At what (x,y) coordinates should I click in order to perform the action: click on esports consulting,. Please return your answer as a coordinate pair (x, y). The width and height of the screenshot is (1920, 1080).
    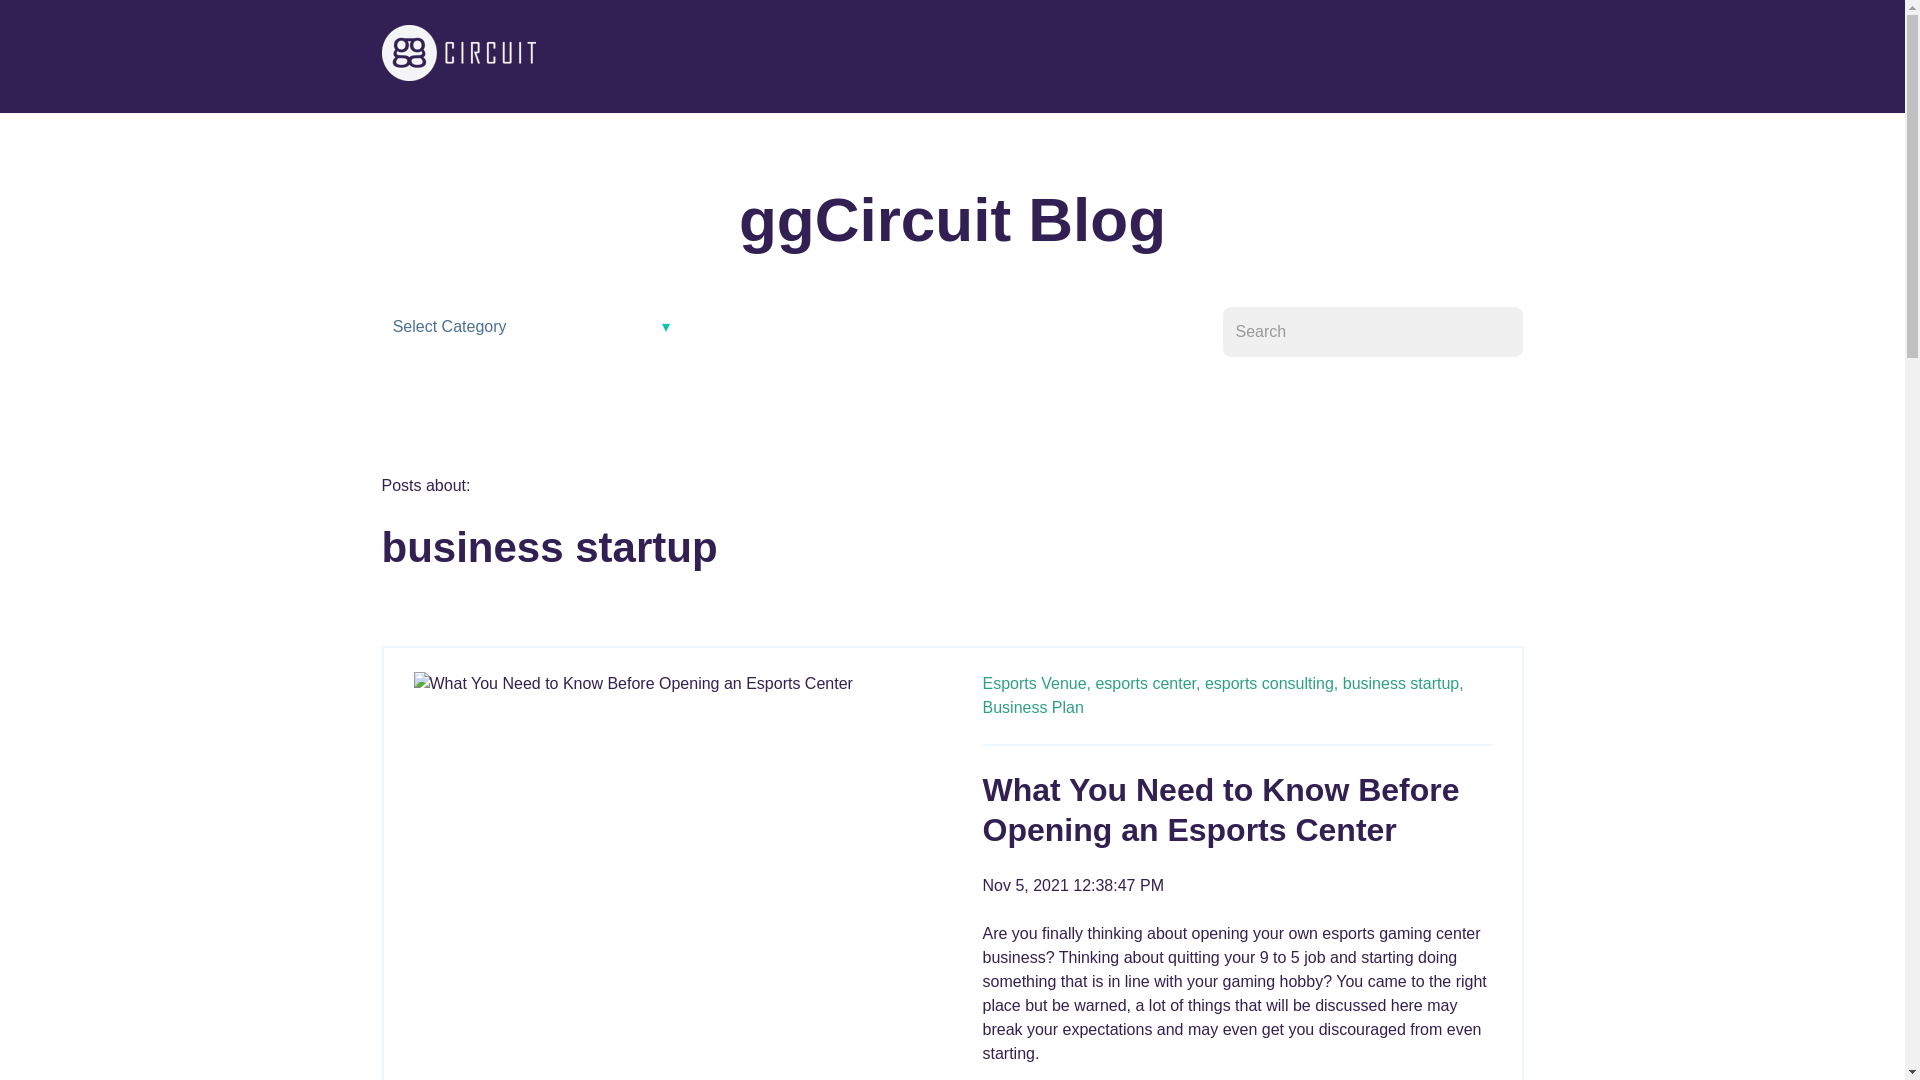
    Looking at the image, I should click on (1272, 684).